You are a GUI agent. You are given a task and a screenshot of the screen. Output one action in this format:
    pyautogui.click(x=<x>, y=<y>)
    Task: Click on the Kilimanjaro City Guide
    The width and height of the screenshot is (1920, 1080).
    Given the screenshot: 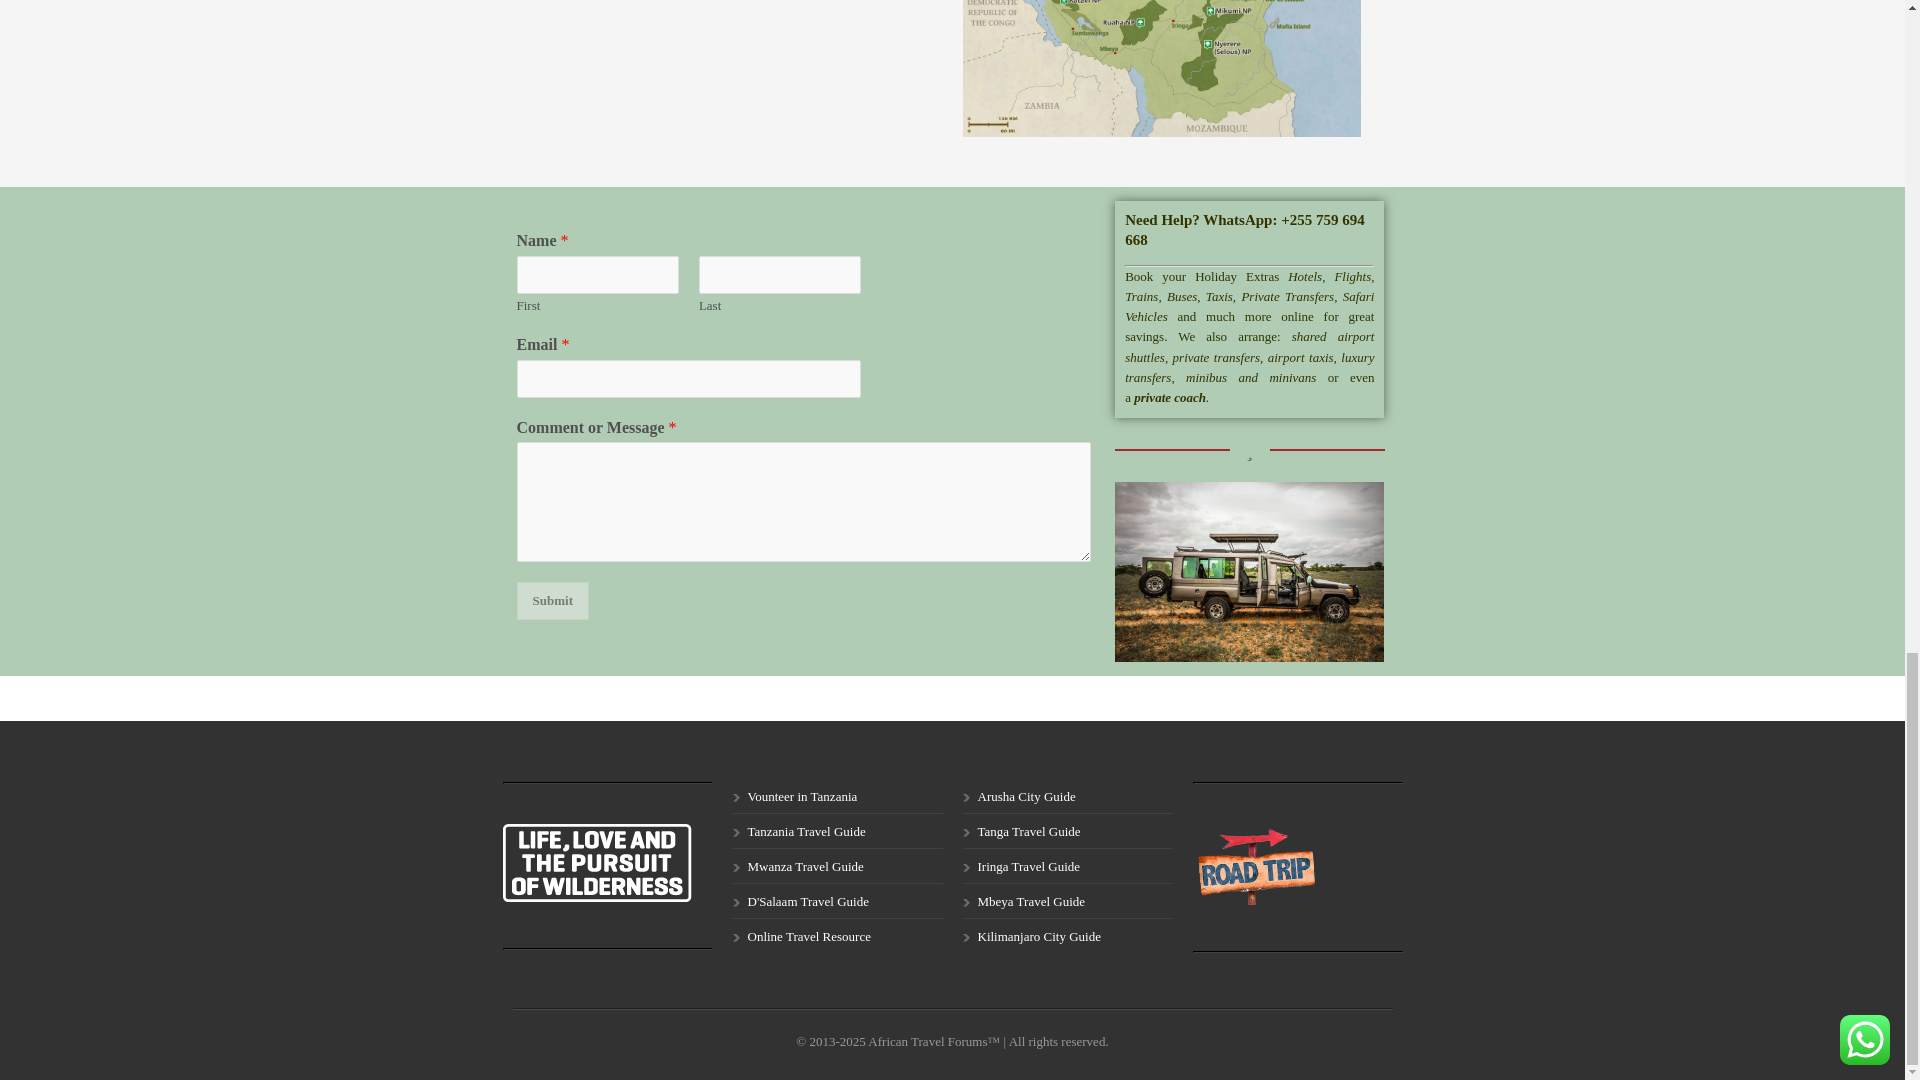 What is the action you would take?
    pyautogui.click(x=1038, y=936)
    